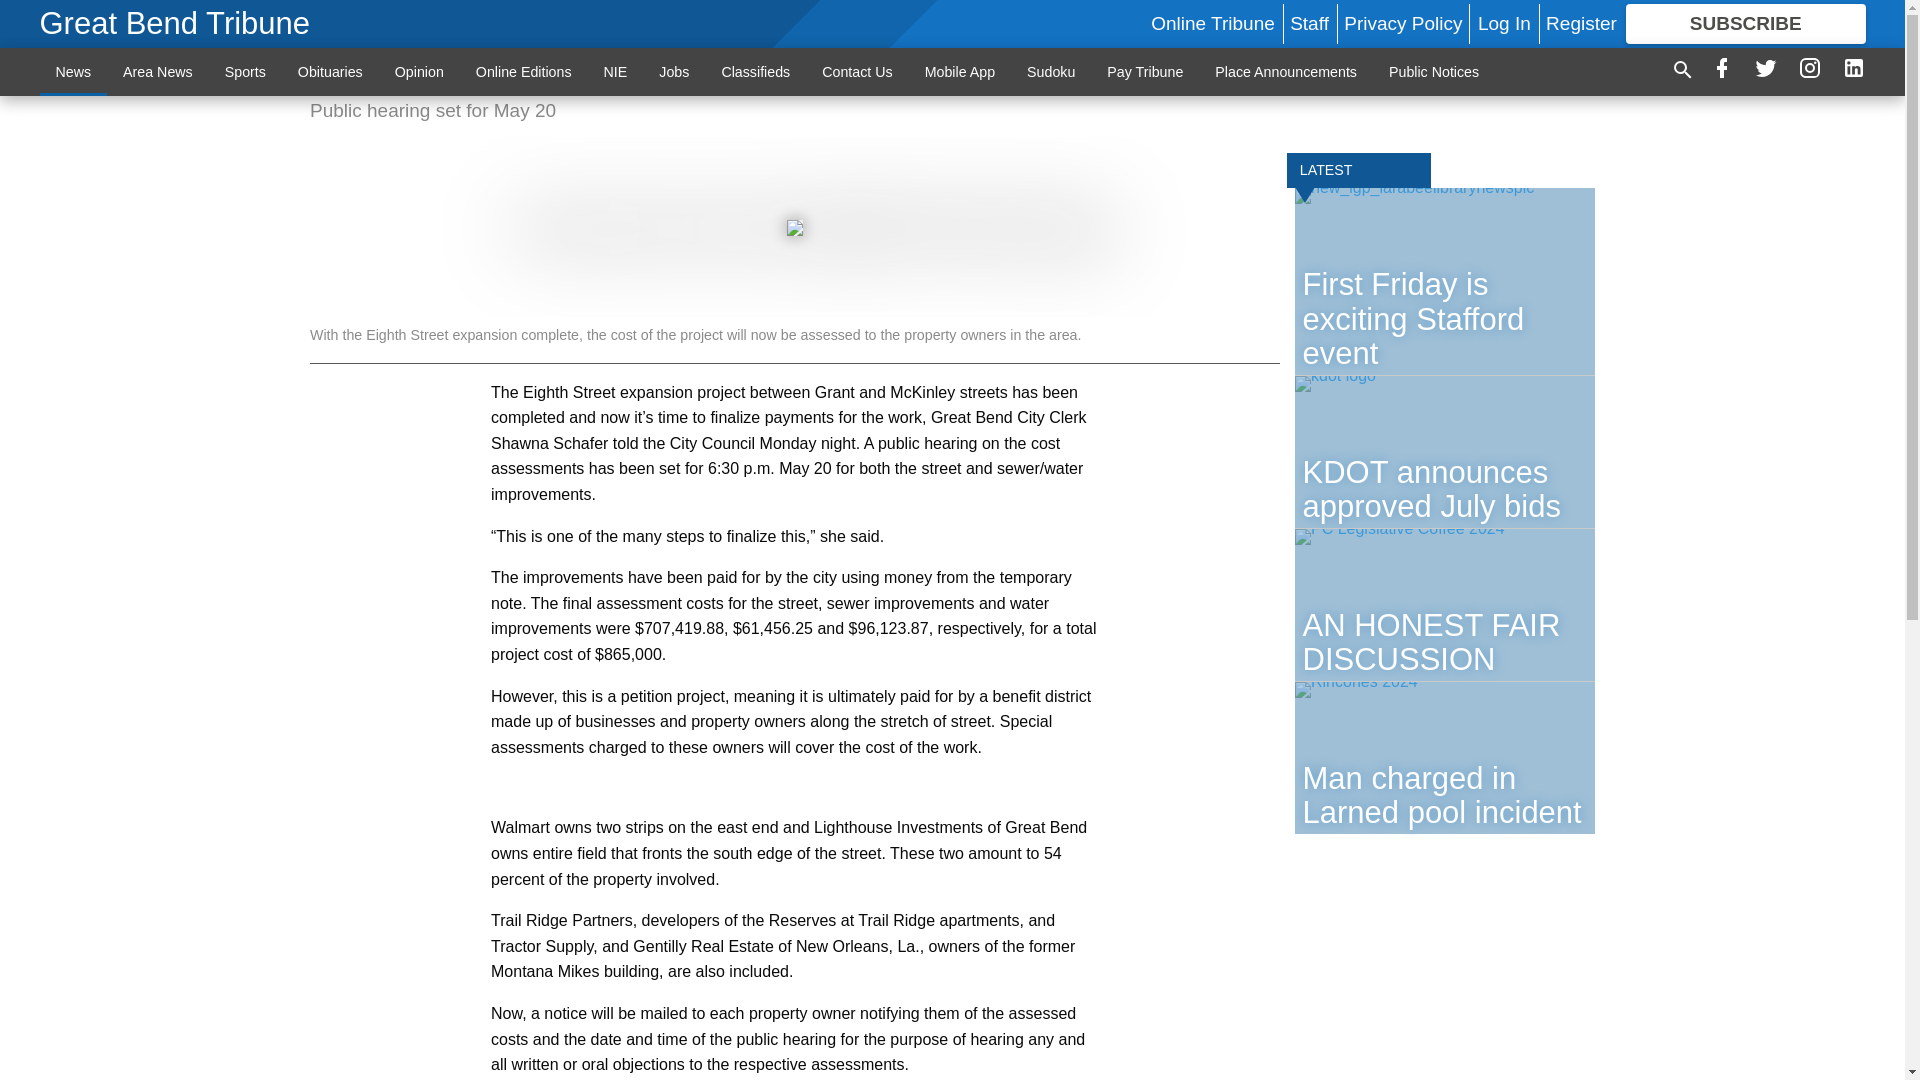 The image size is (1920, 1080). What do you see at coordinates (1746, 24) in the screenshot?
I see `SUBSCRIBE` at bounding box center [1746, 24].